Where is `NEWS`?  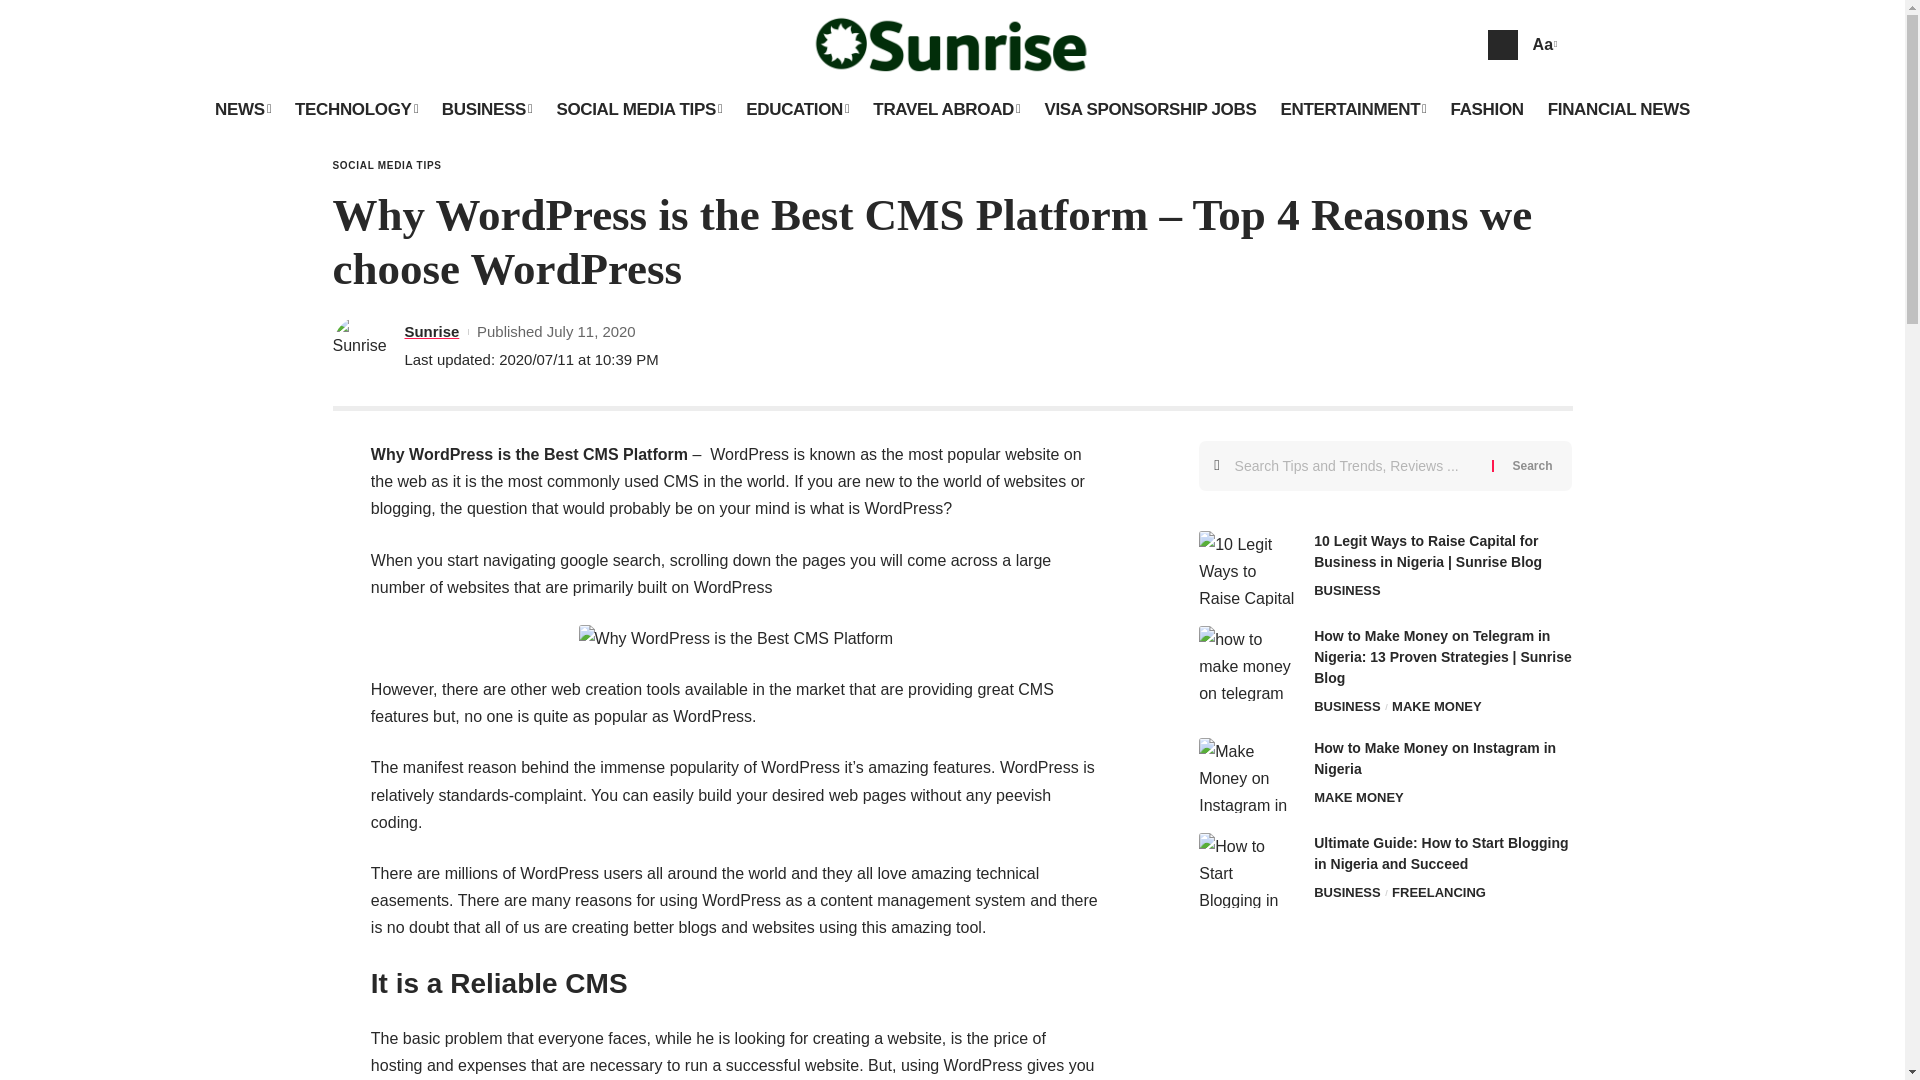 NEWS is located at coordinates (242, 109).